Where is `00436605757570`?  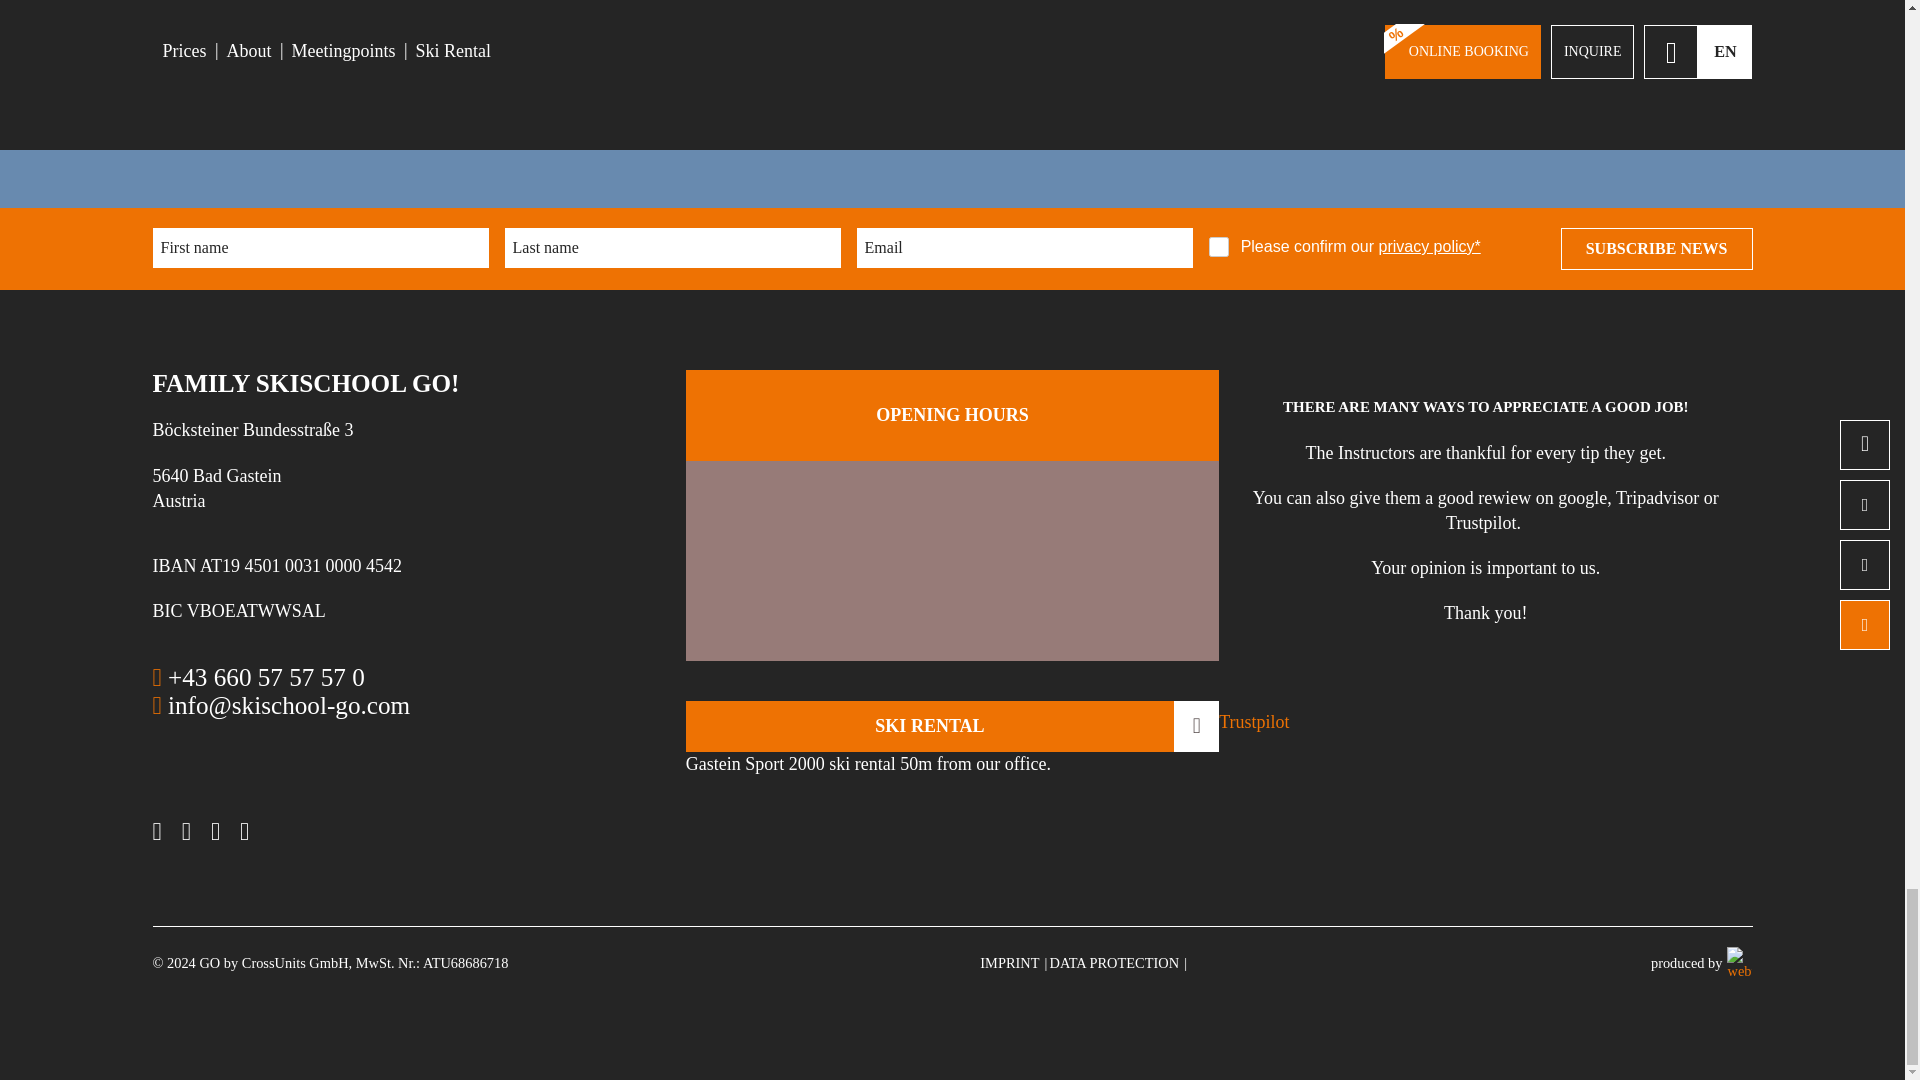
00436605757570 is located at coordinates (258, 678).